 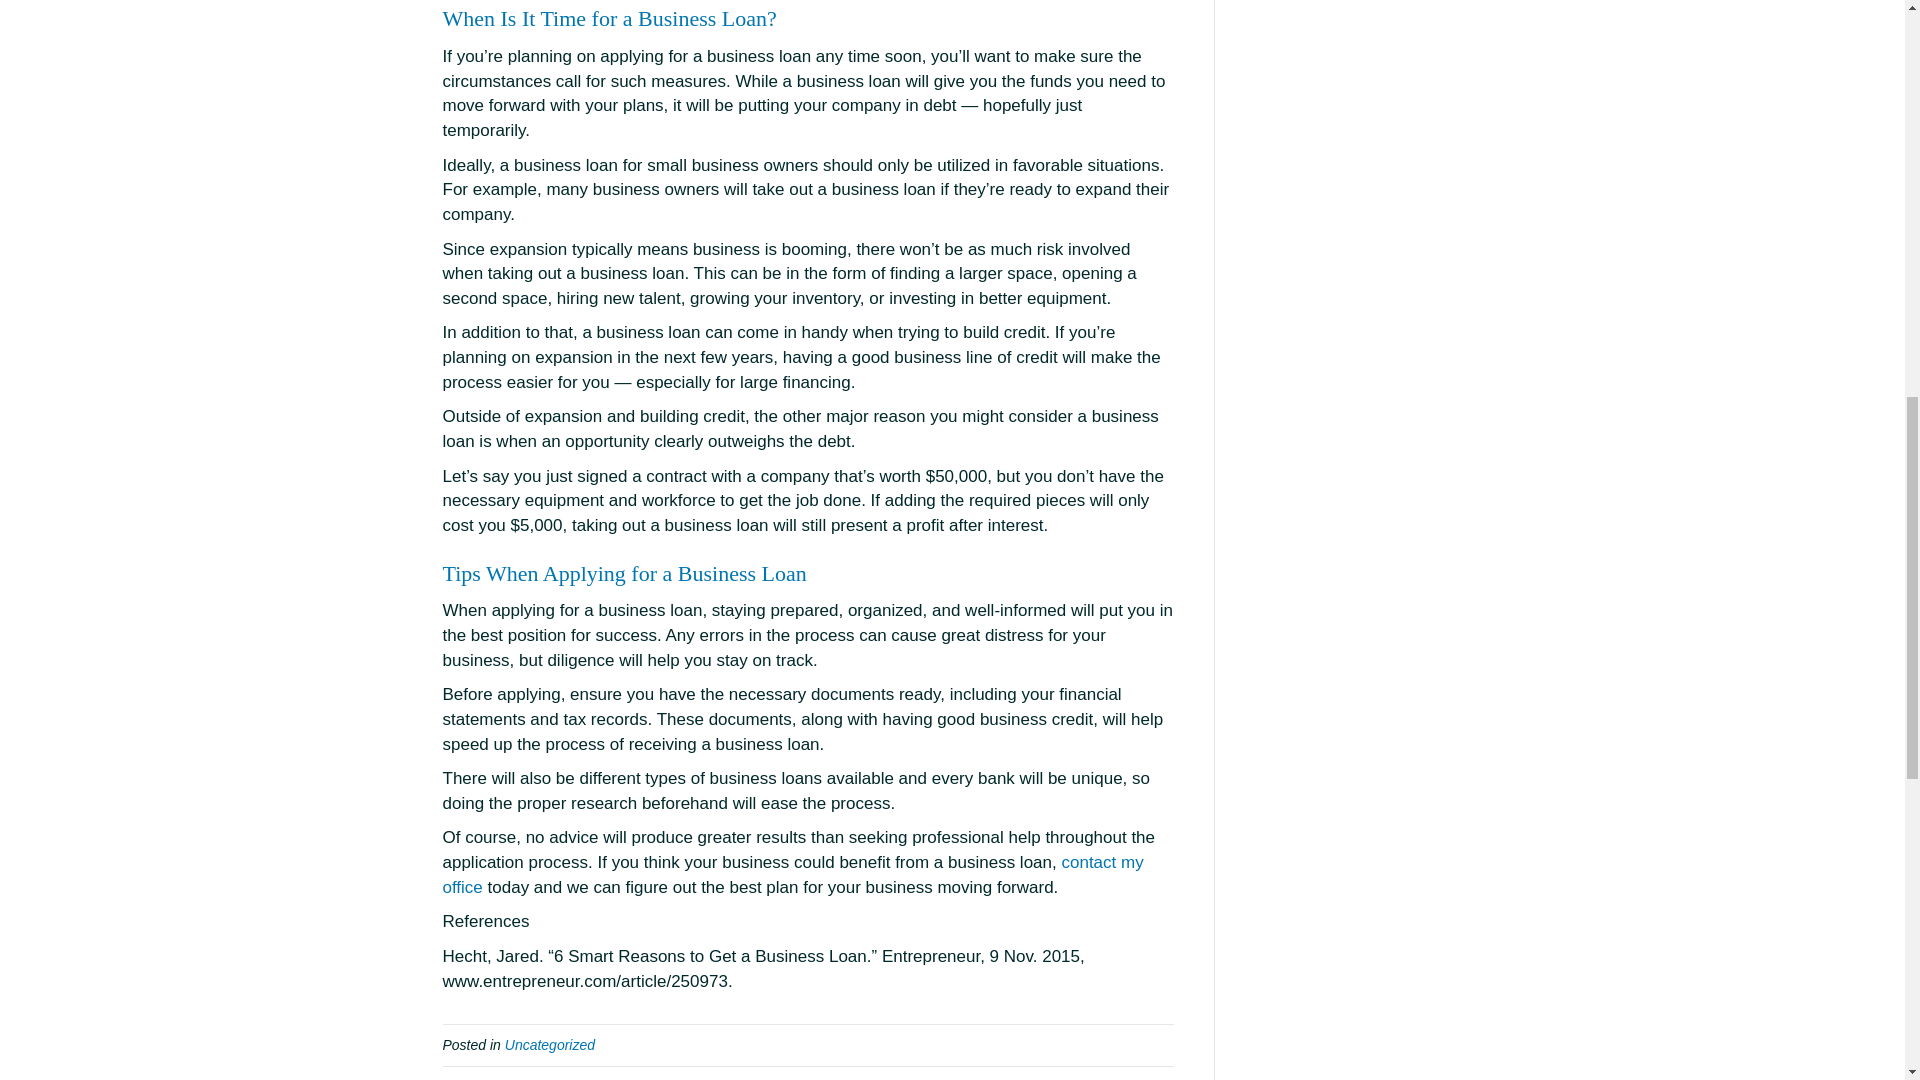 What do you see at coordinates (550, 1044) in the screenshot?
I see `Uncategorized` at bounding box center [550, 1044].